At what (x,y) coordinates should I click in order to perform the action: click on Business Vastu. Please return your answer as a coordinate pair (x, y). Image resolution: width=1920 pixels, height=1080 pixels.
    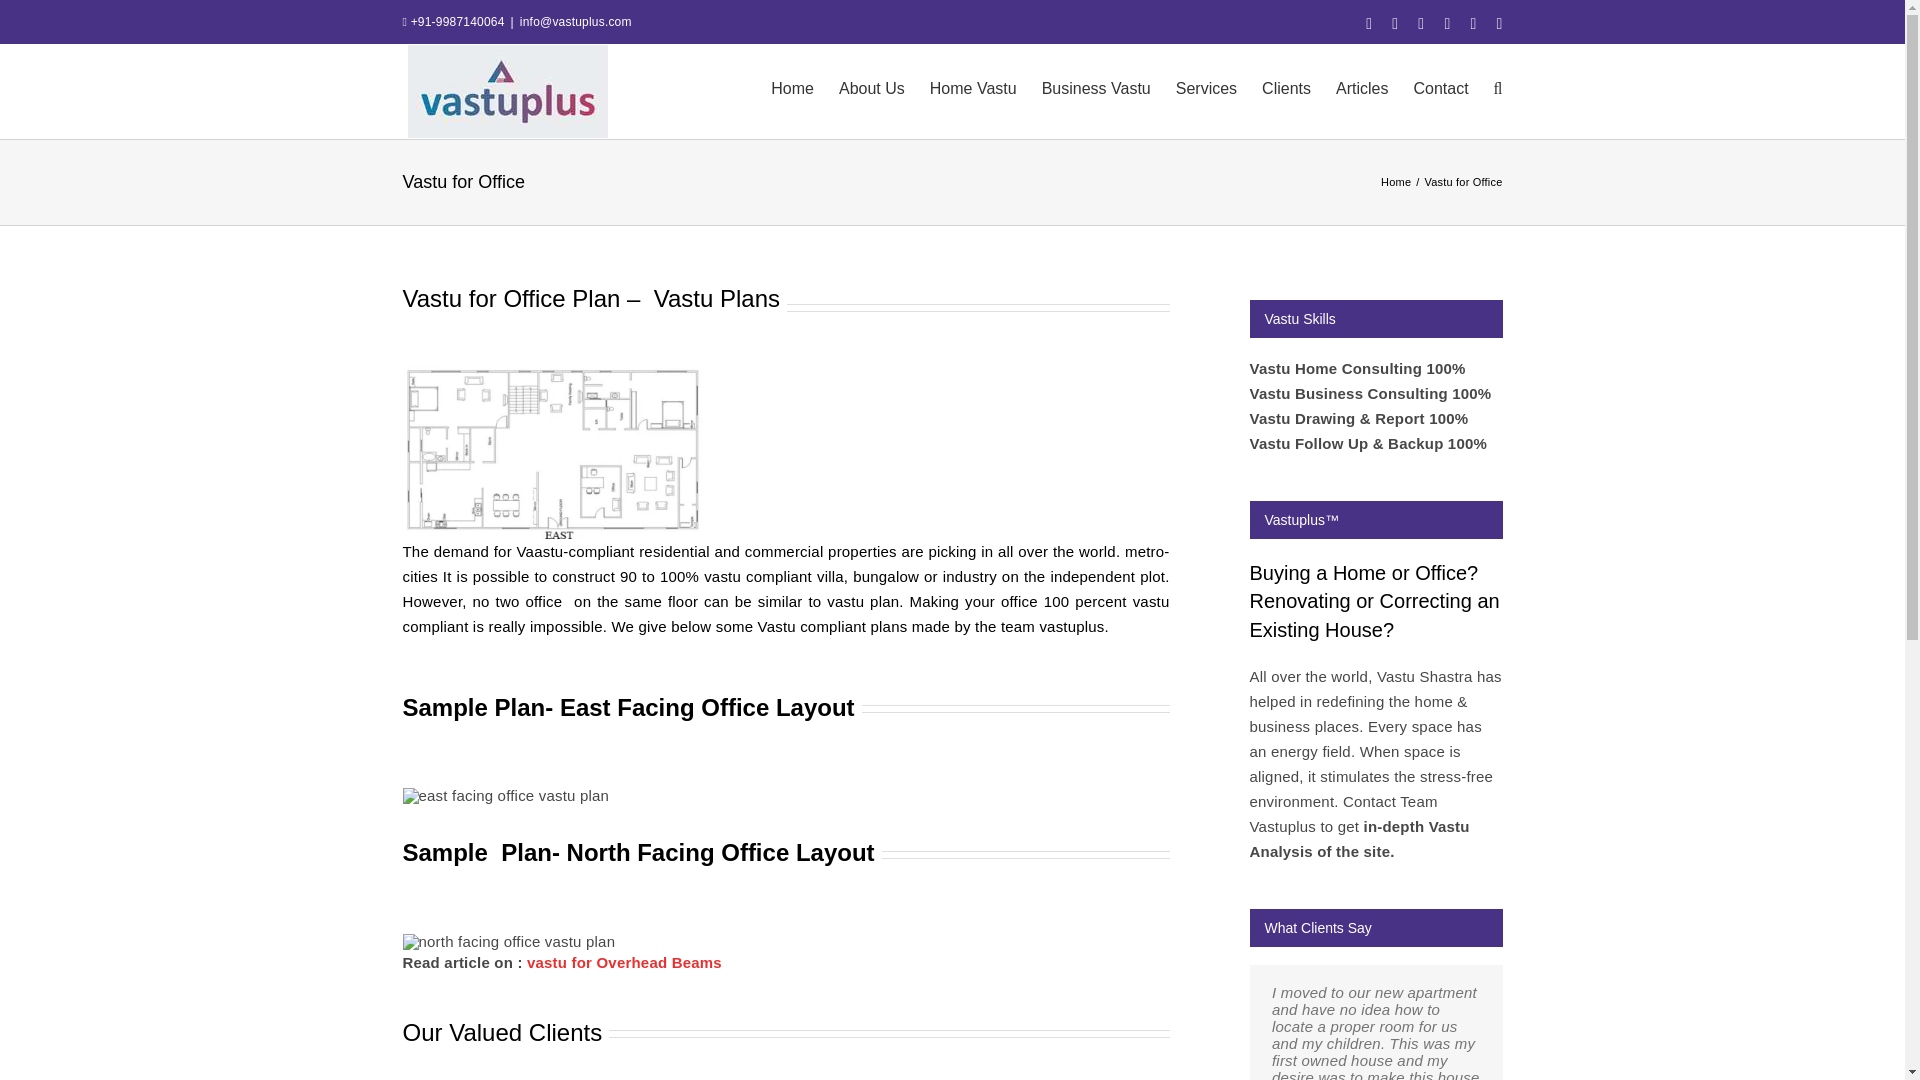
    Looking at the image, I should click on (1096, 86).